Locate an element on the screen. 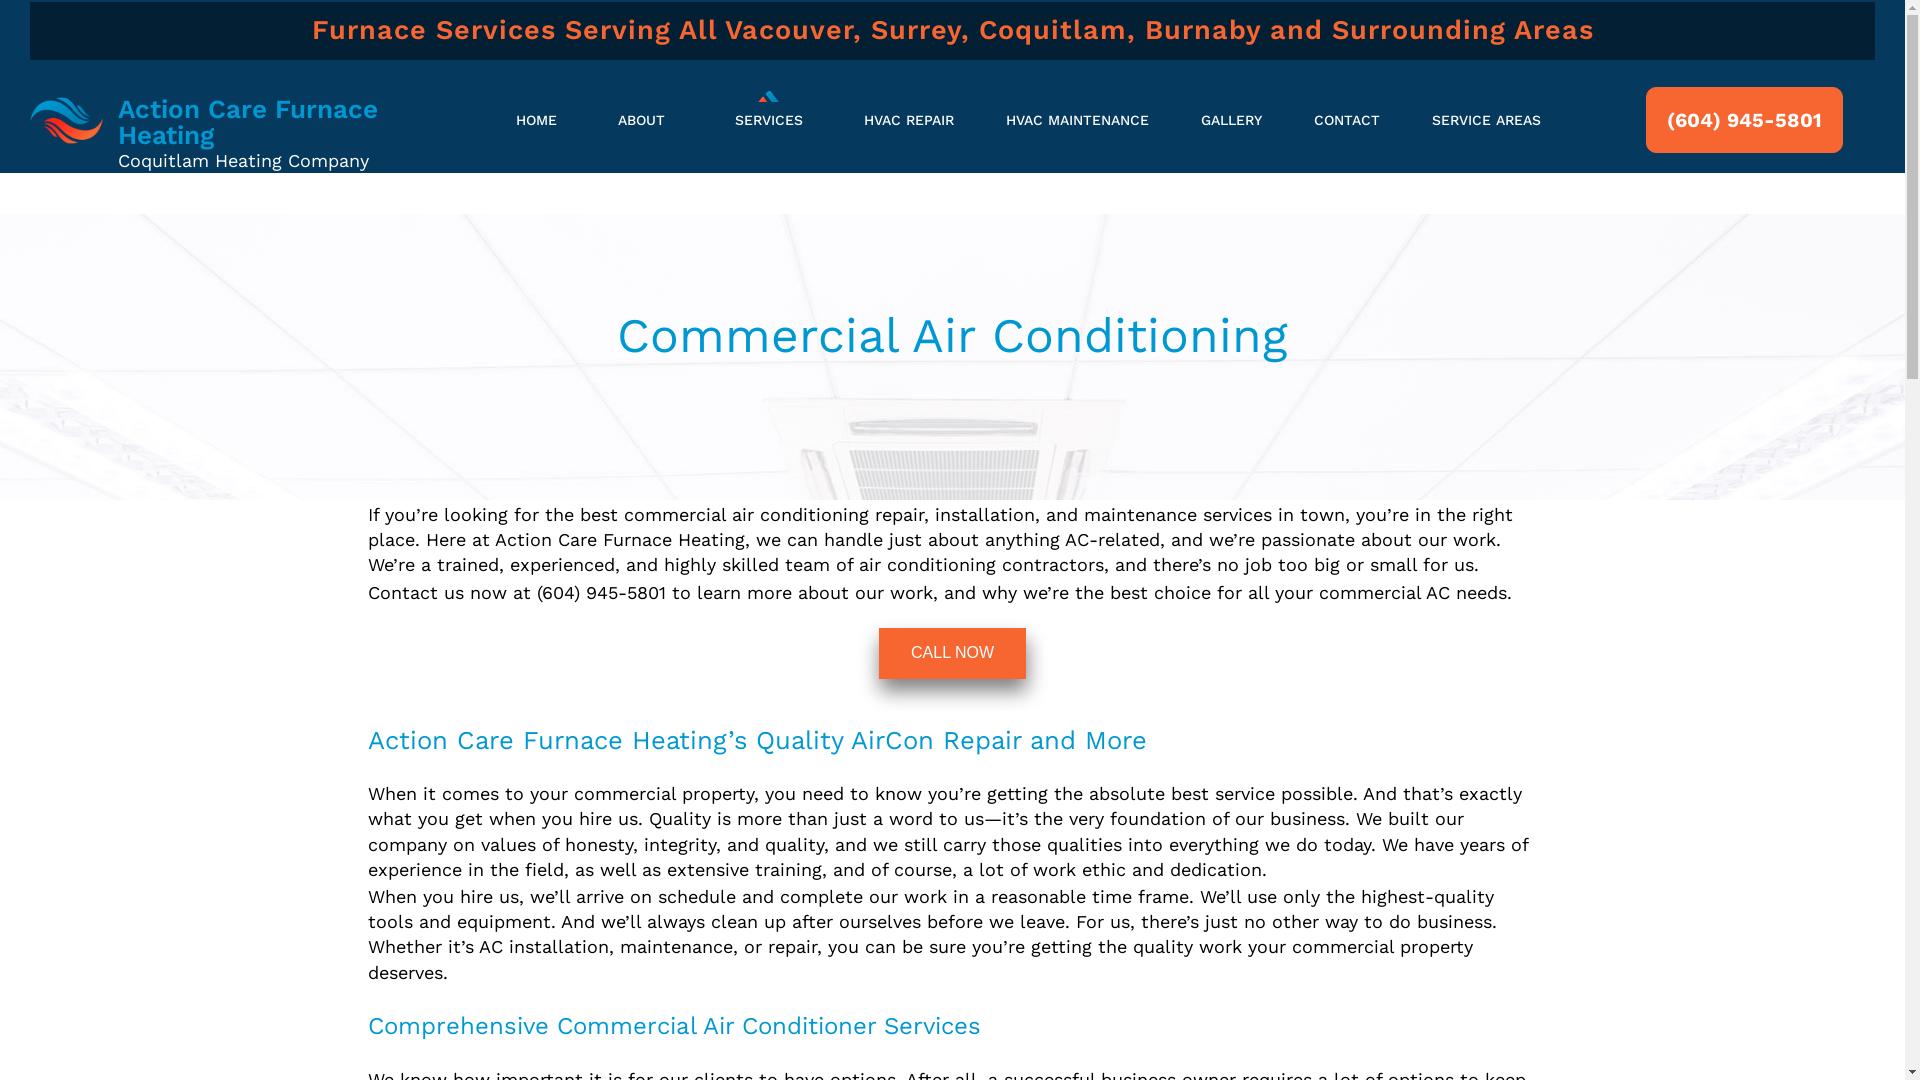  COMMERCIAL AIR CONDITIONING is located at coordinates (789, 262).